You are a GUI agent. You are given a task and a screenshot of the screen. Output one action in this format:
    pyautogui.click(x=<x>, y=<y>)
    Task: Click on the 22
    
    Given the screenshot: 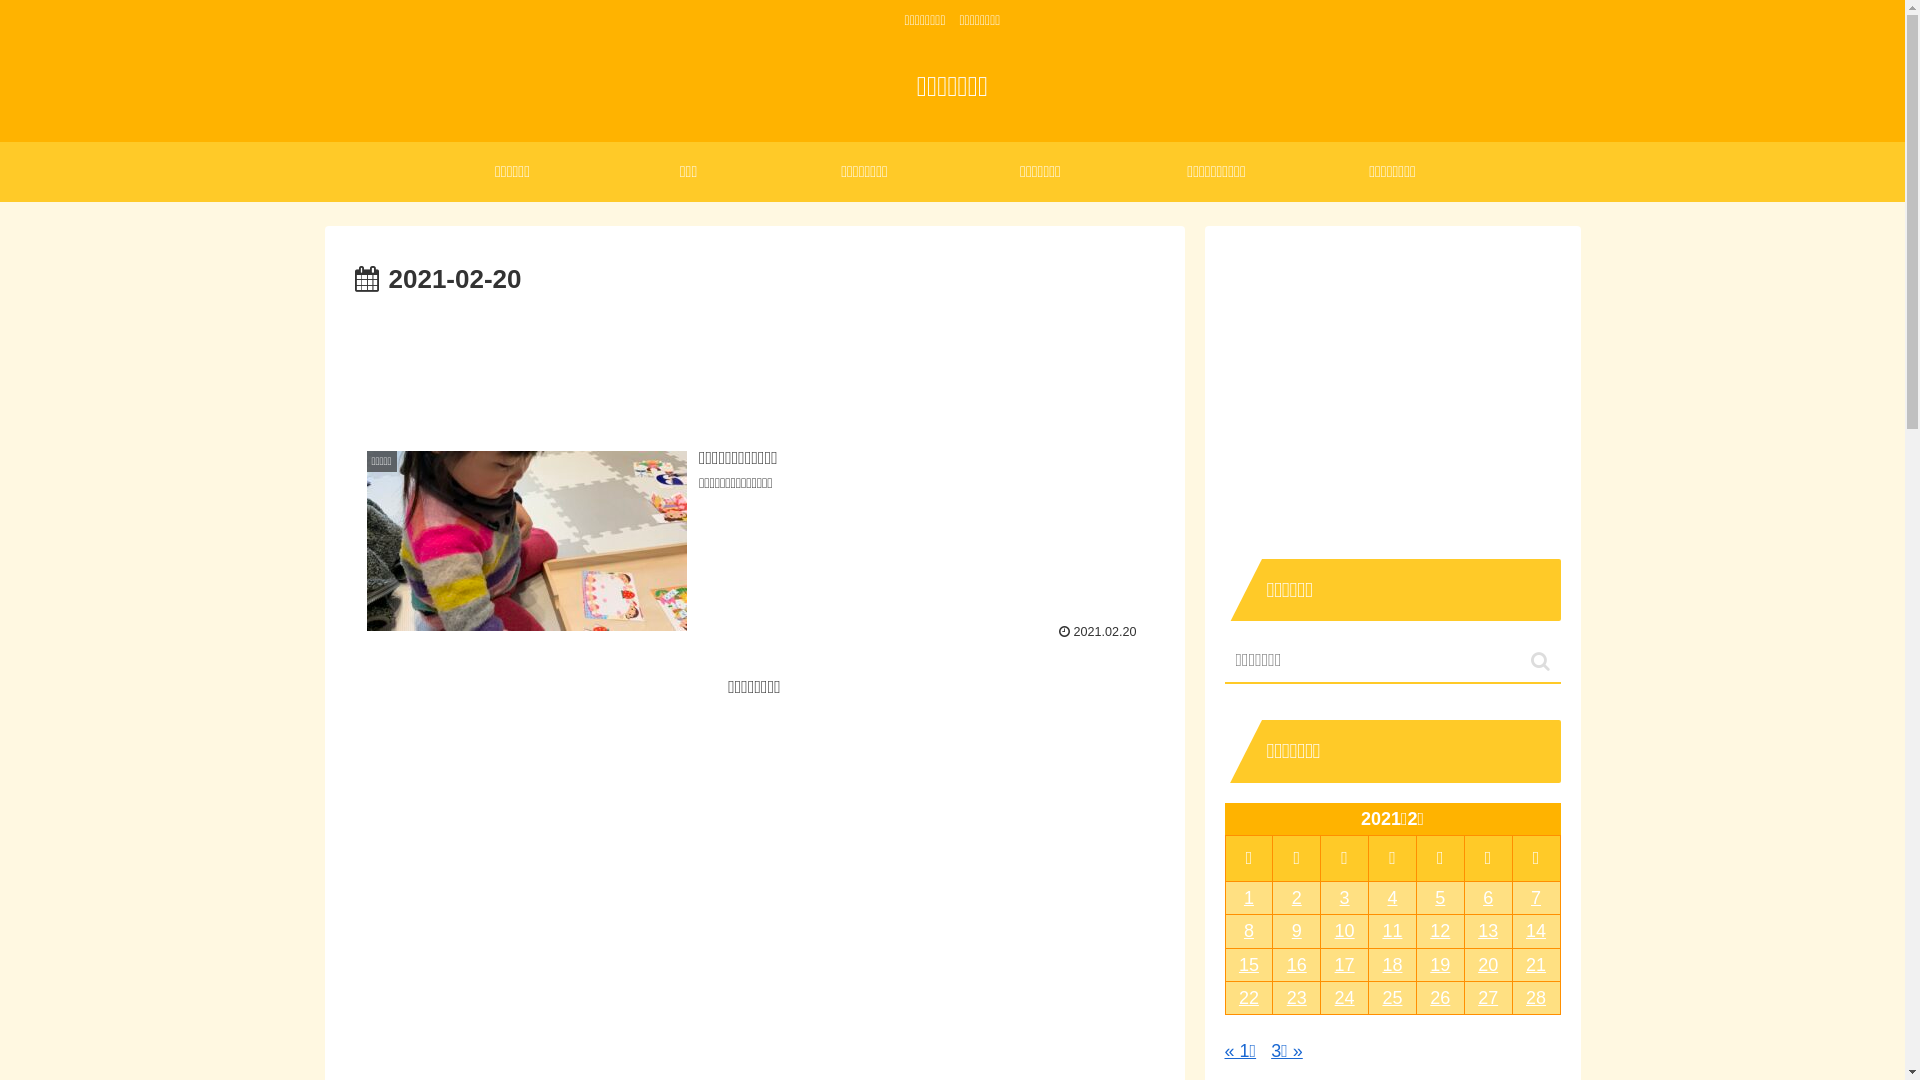 What is the action you would take?
    pyautogui.click(x=1250, y=998)
    